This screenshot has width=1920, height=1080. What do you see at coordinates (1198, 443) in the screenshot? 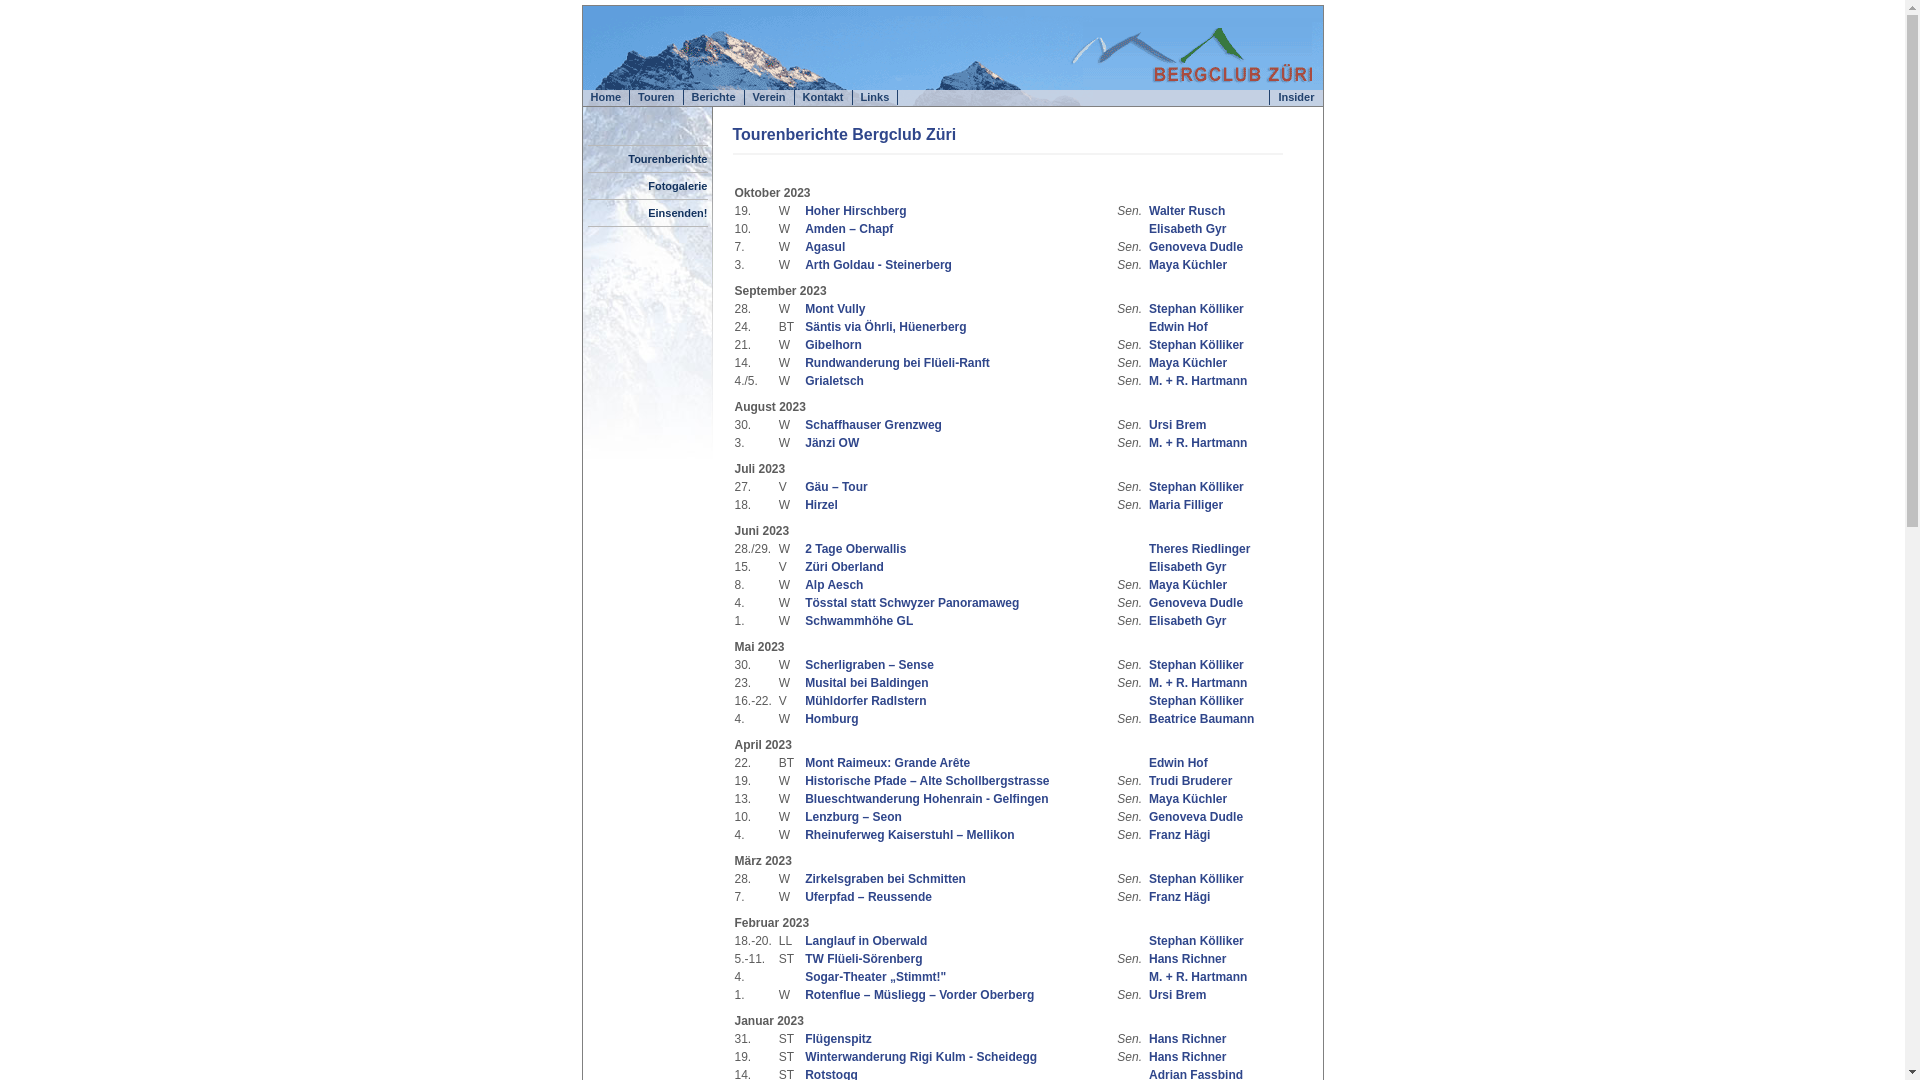
I see `M. + R. Hartmann` at bounding box center [1198, 443].